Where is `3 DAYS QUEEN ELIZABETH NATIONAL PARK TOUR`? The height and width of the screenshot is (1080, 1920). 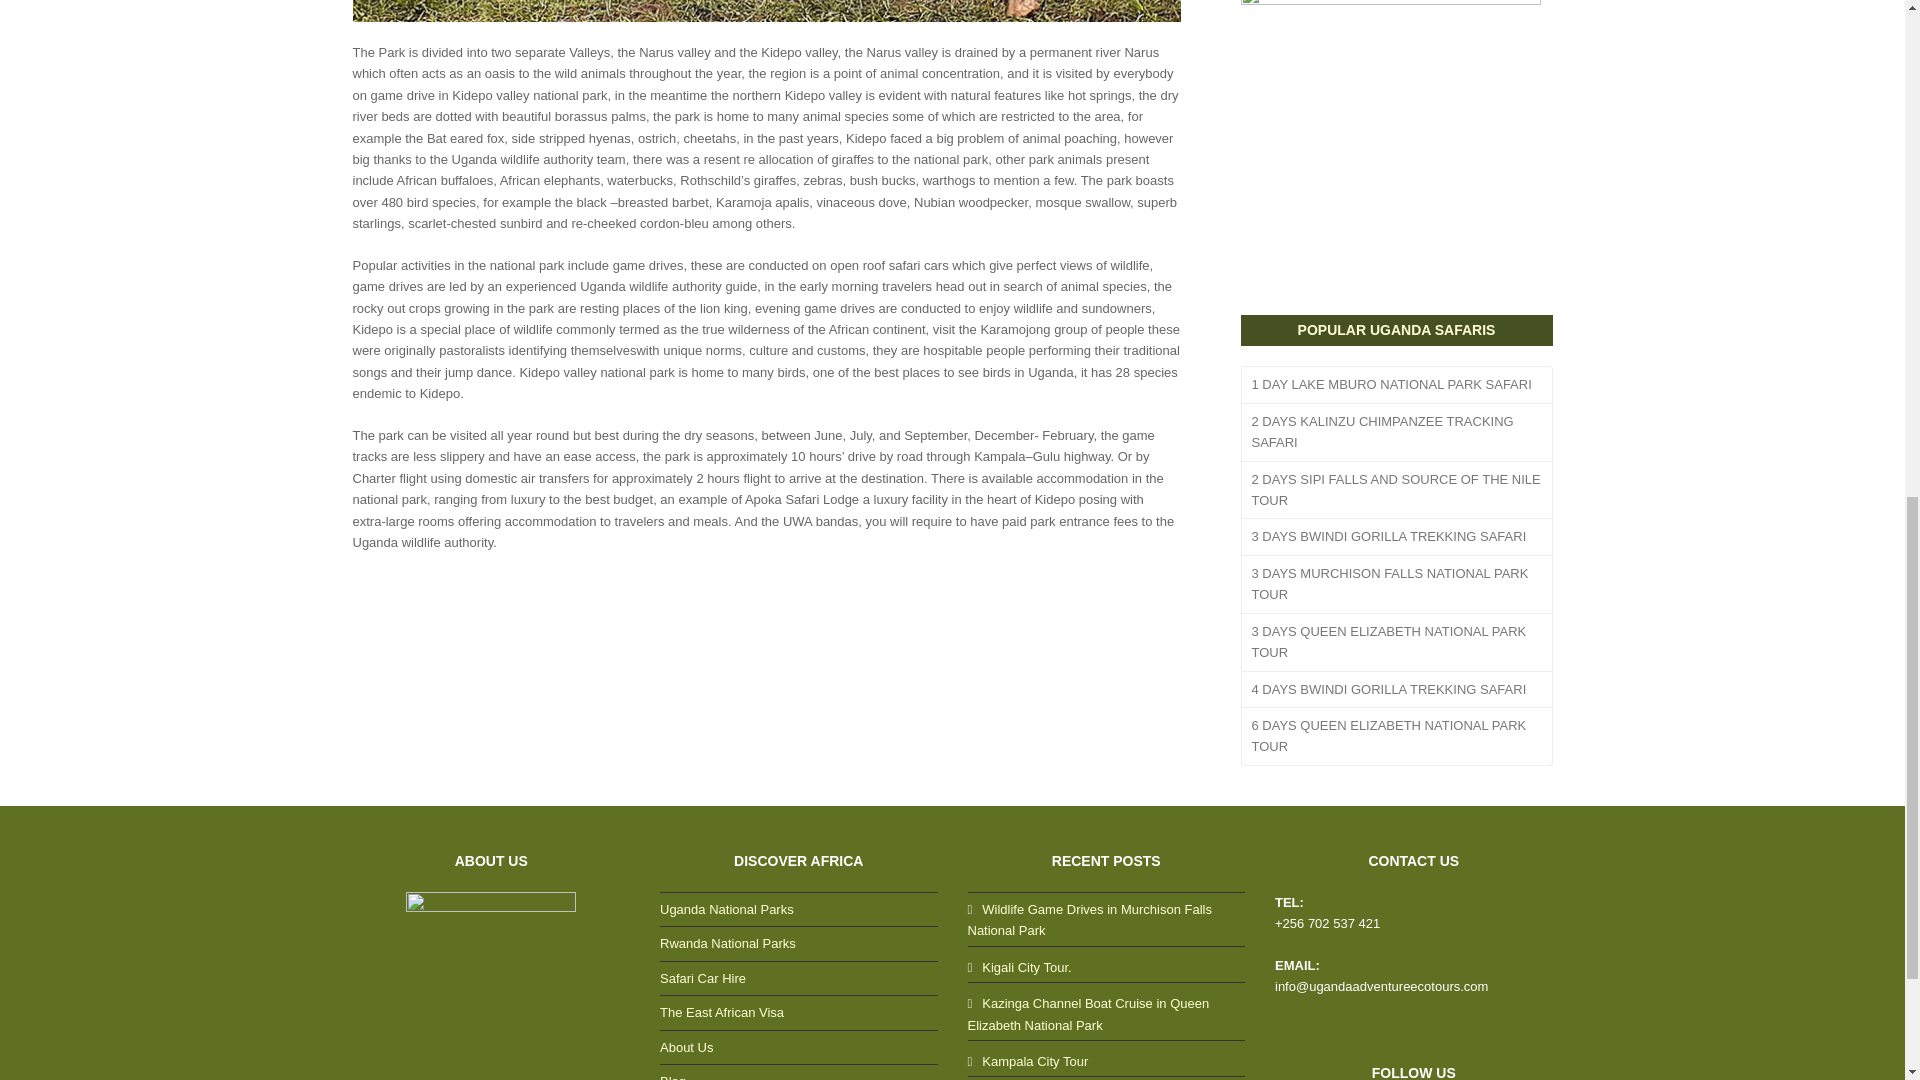 3 DAYS QUEEN ELIZABETH NATIONAL PARK TOUR is located at coordinates (1396, 642).